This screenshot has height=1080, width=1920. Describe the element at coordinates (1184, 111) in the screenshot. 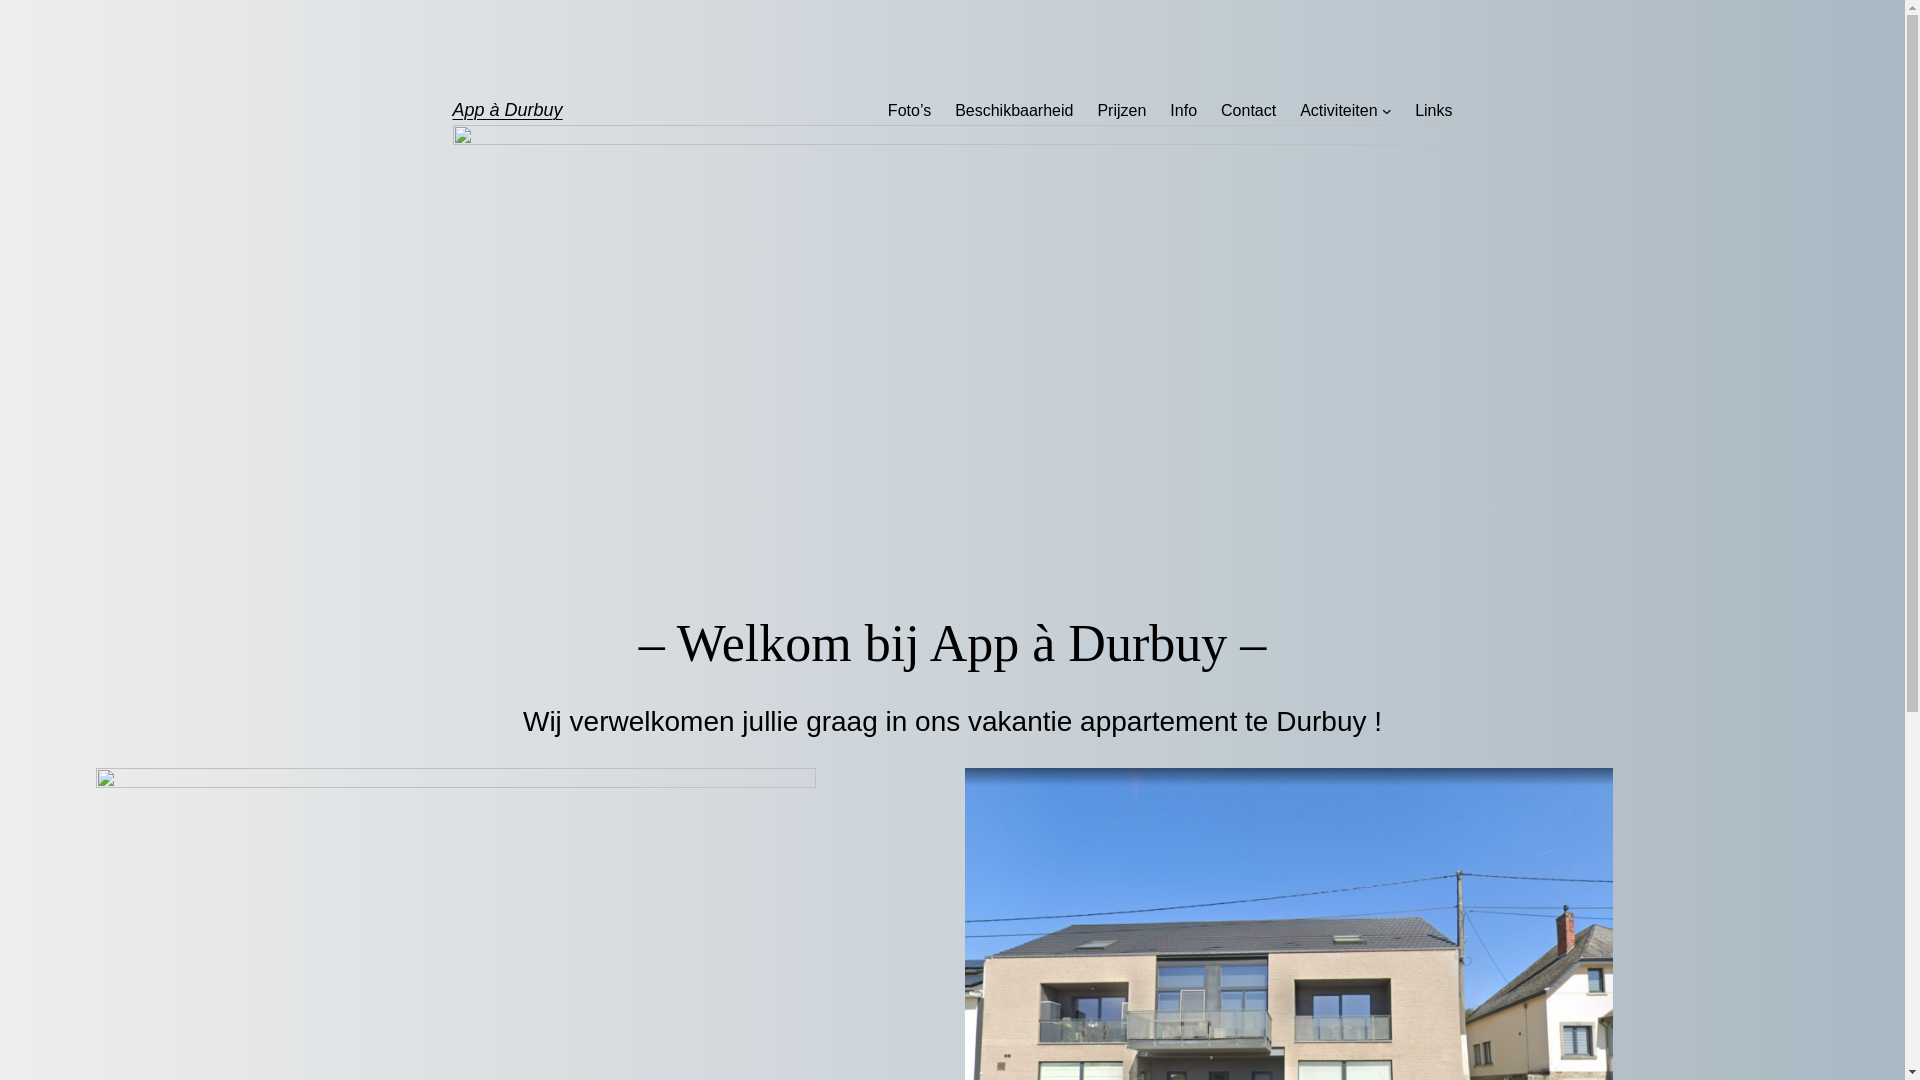

I see `Info` at that location.